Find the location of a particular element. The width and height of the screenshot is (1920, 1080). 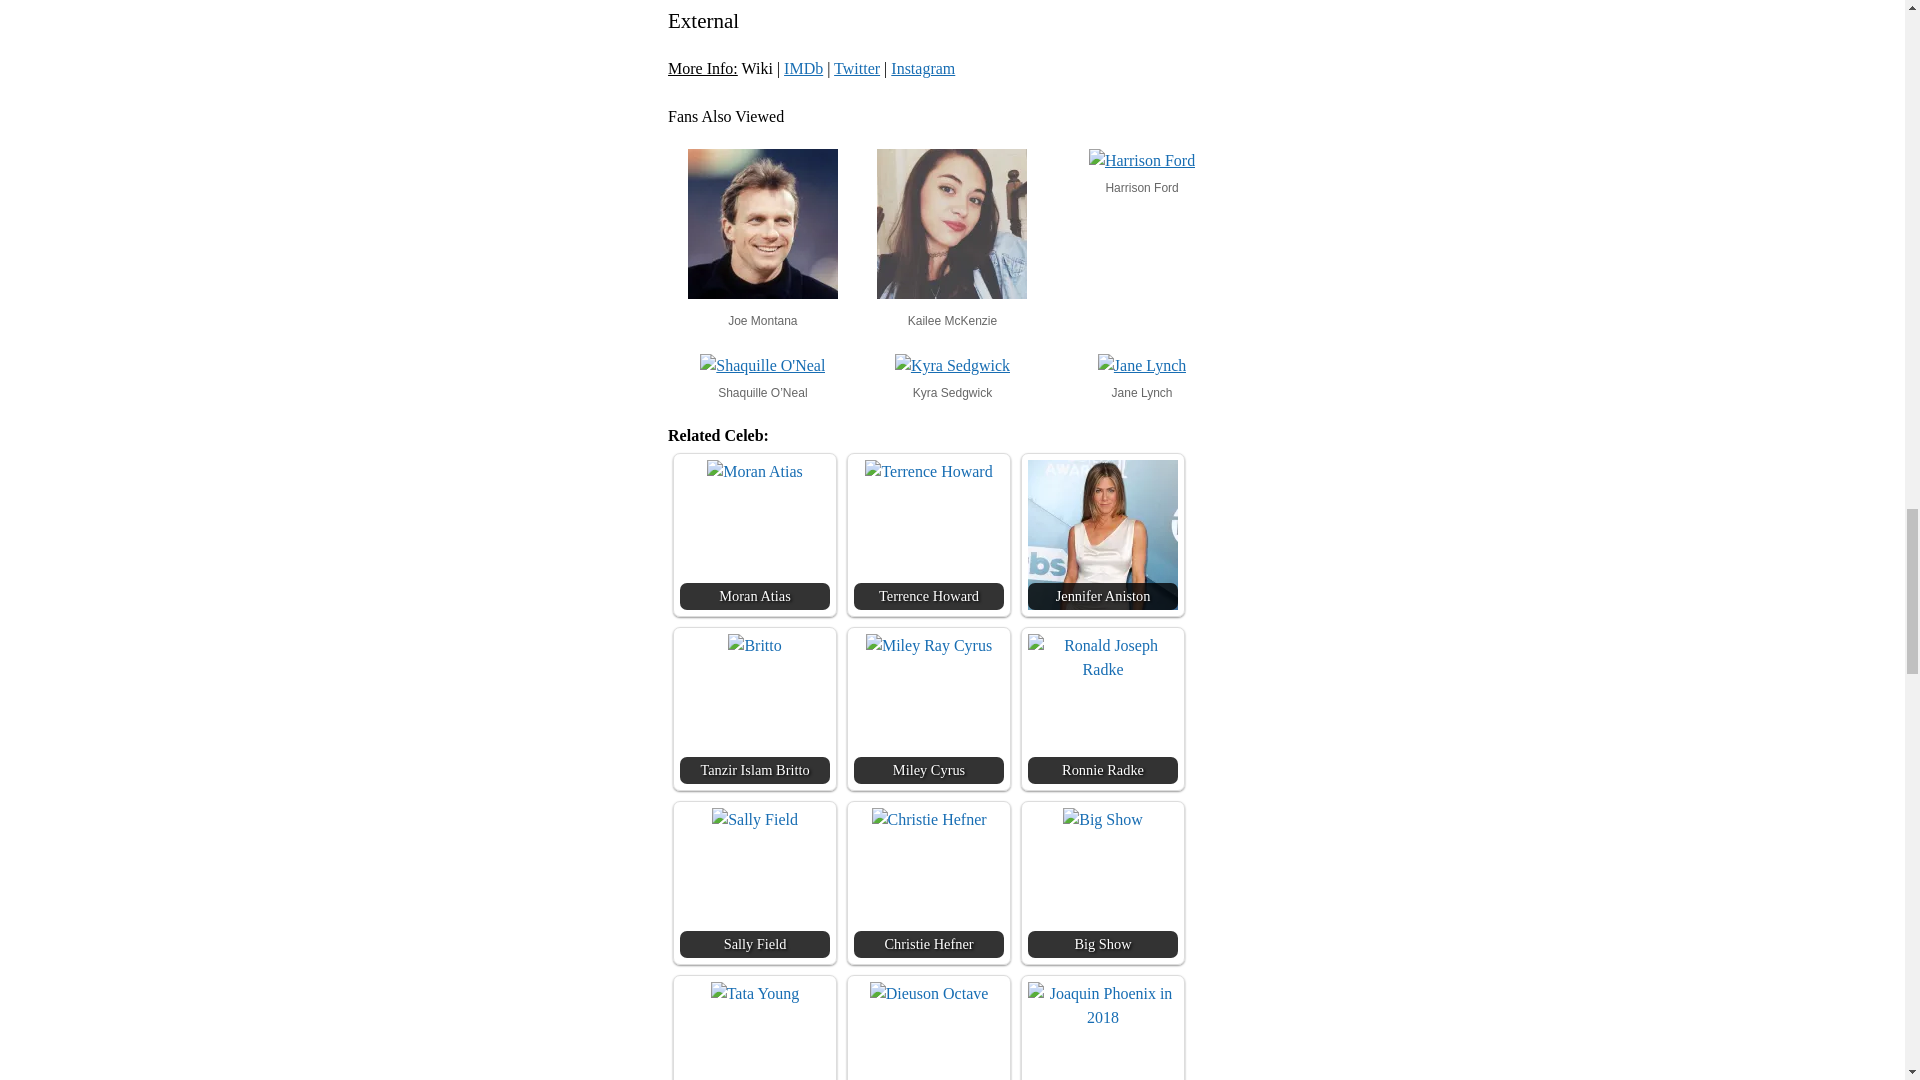

Sarah Schreiber - Instagram is located at coordinates (922, 68).